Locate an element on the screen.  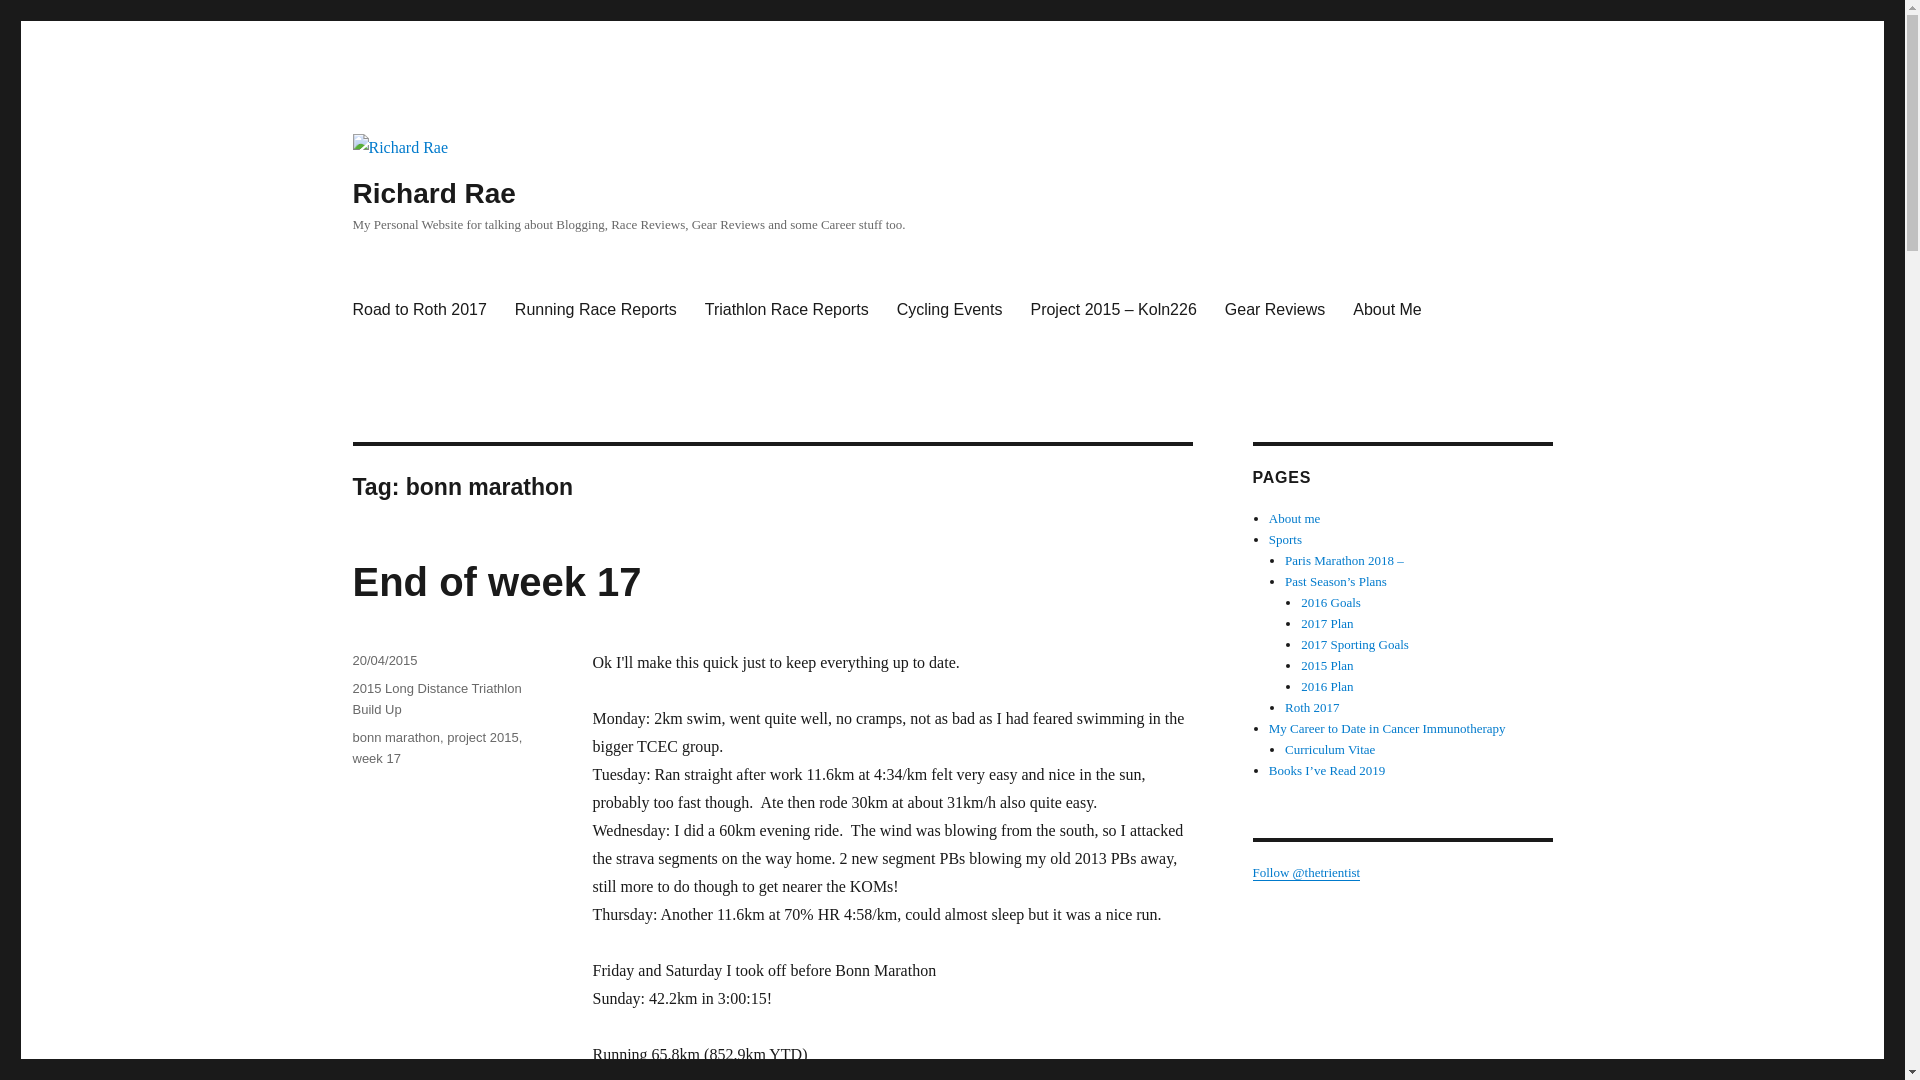
Richard Rae is located at coordinates (432, 194).